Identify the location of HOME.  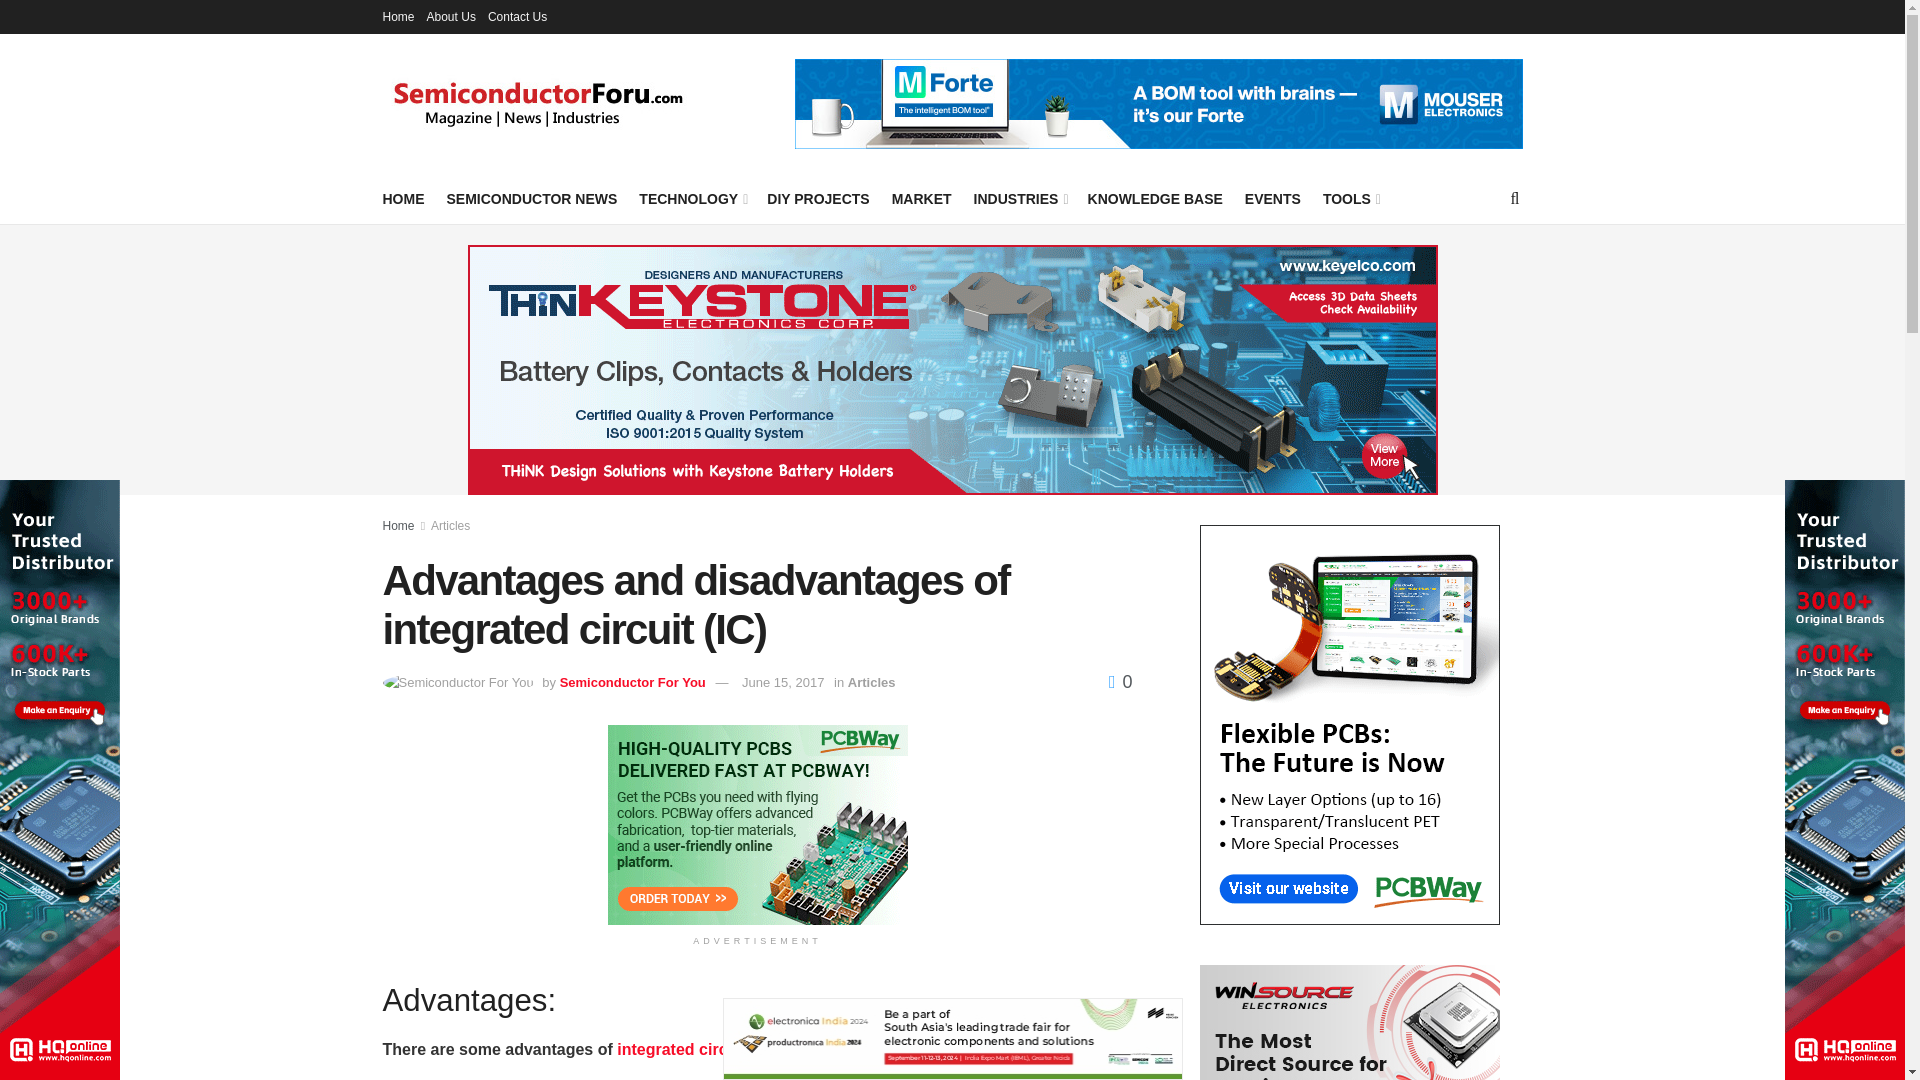
(403, 198).